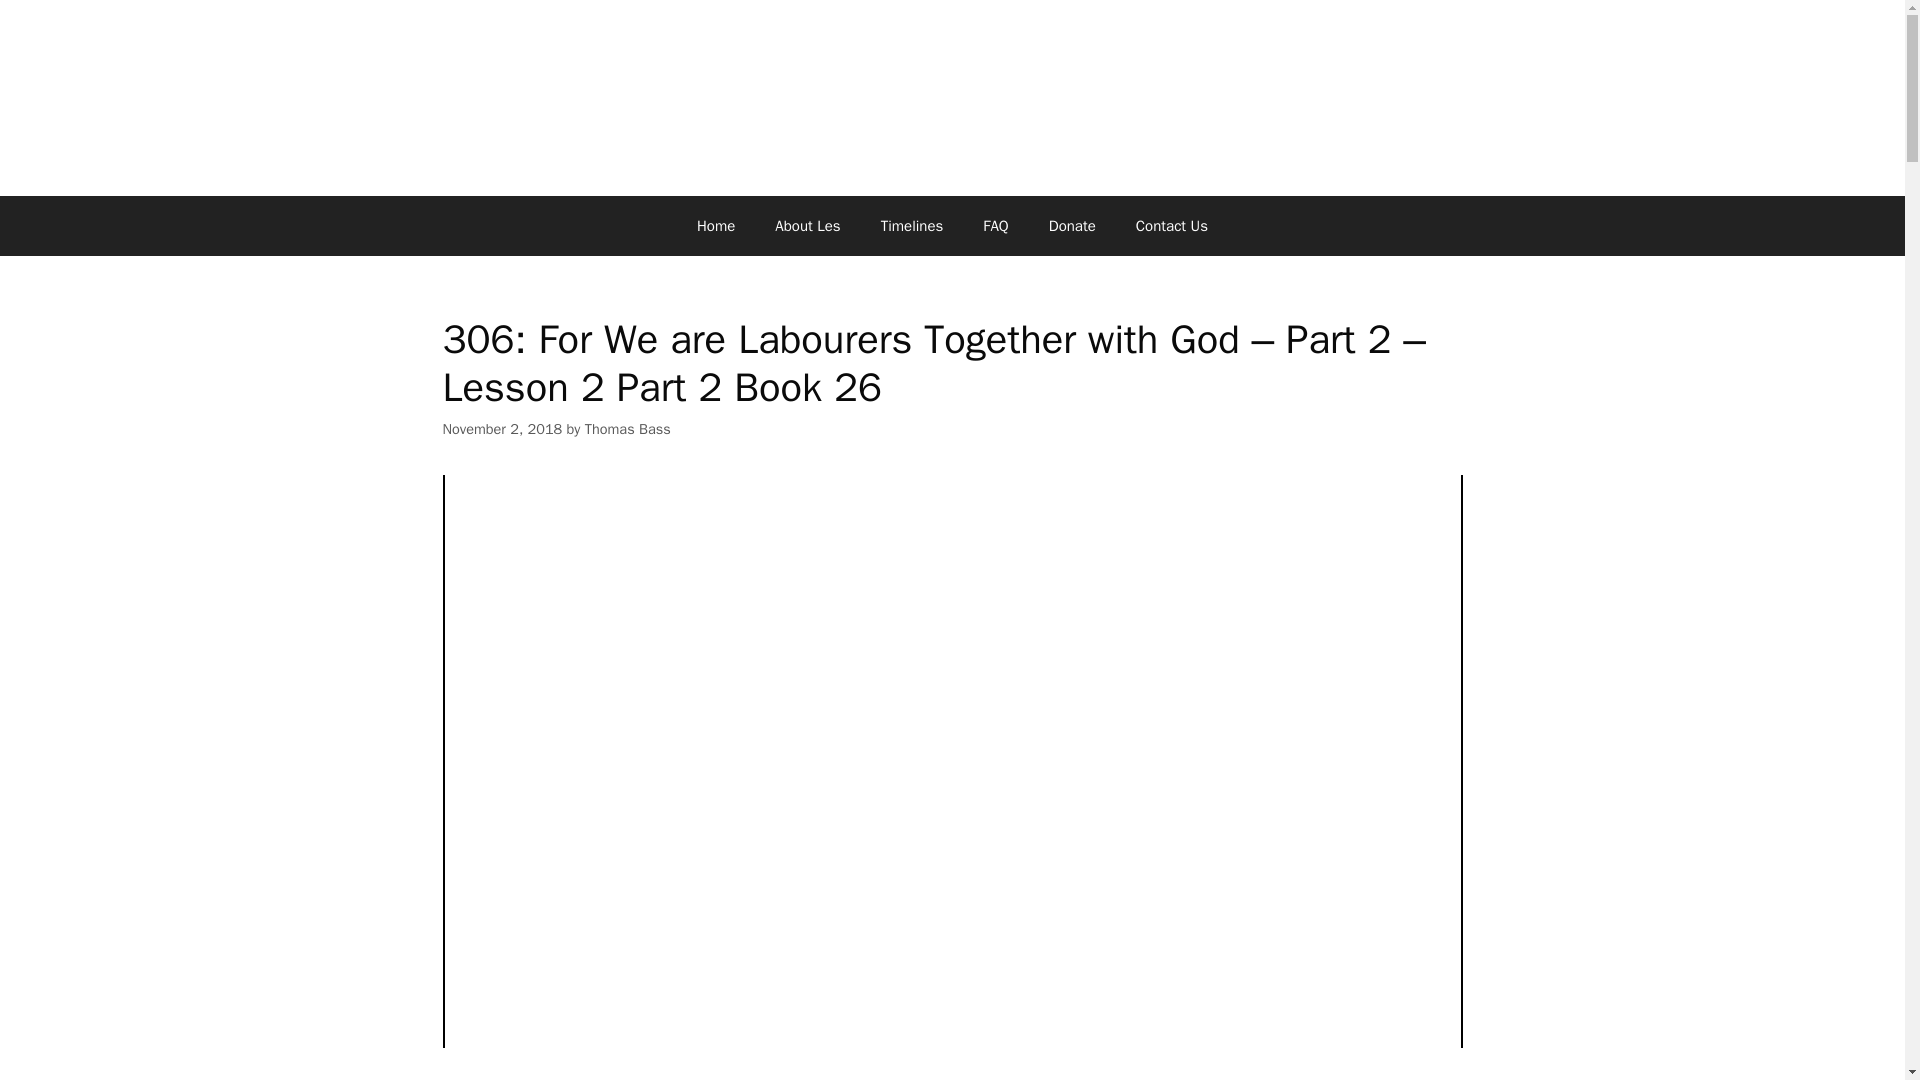  Describe the element at coordinates (716, 225) in the screenshot. I see `Home` at that location.